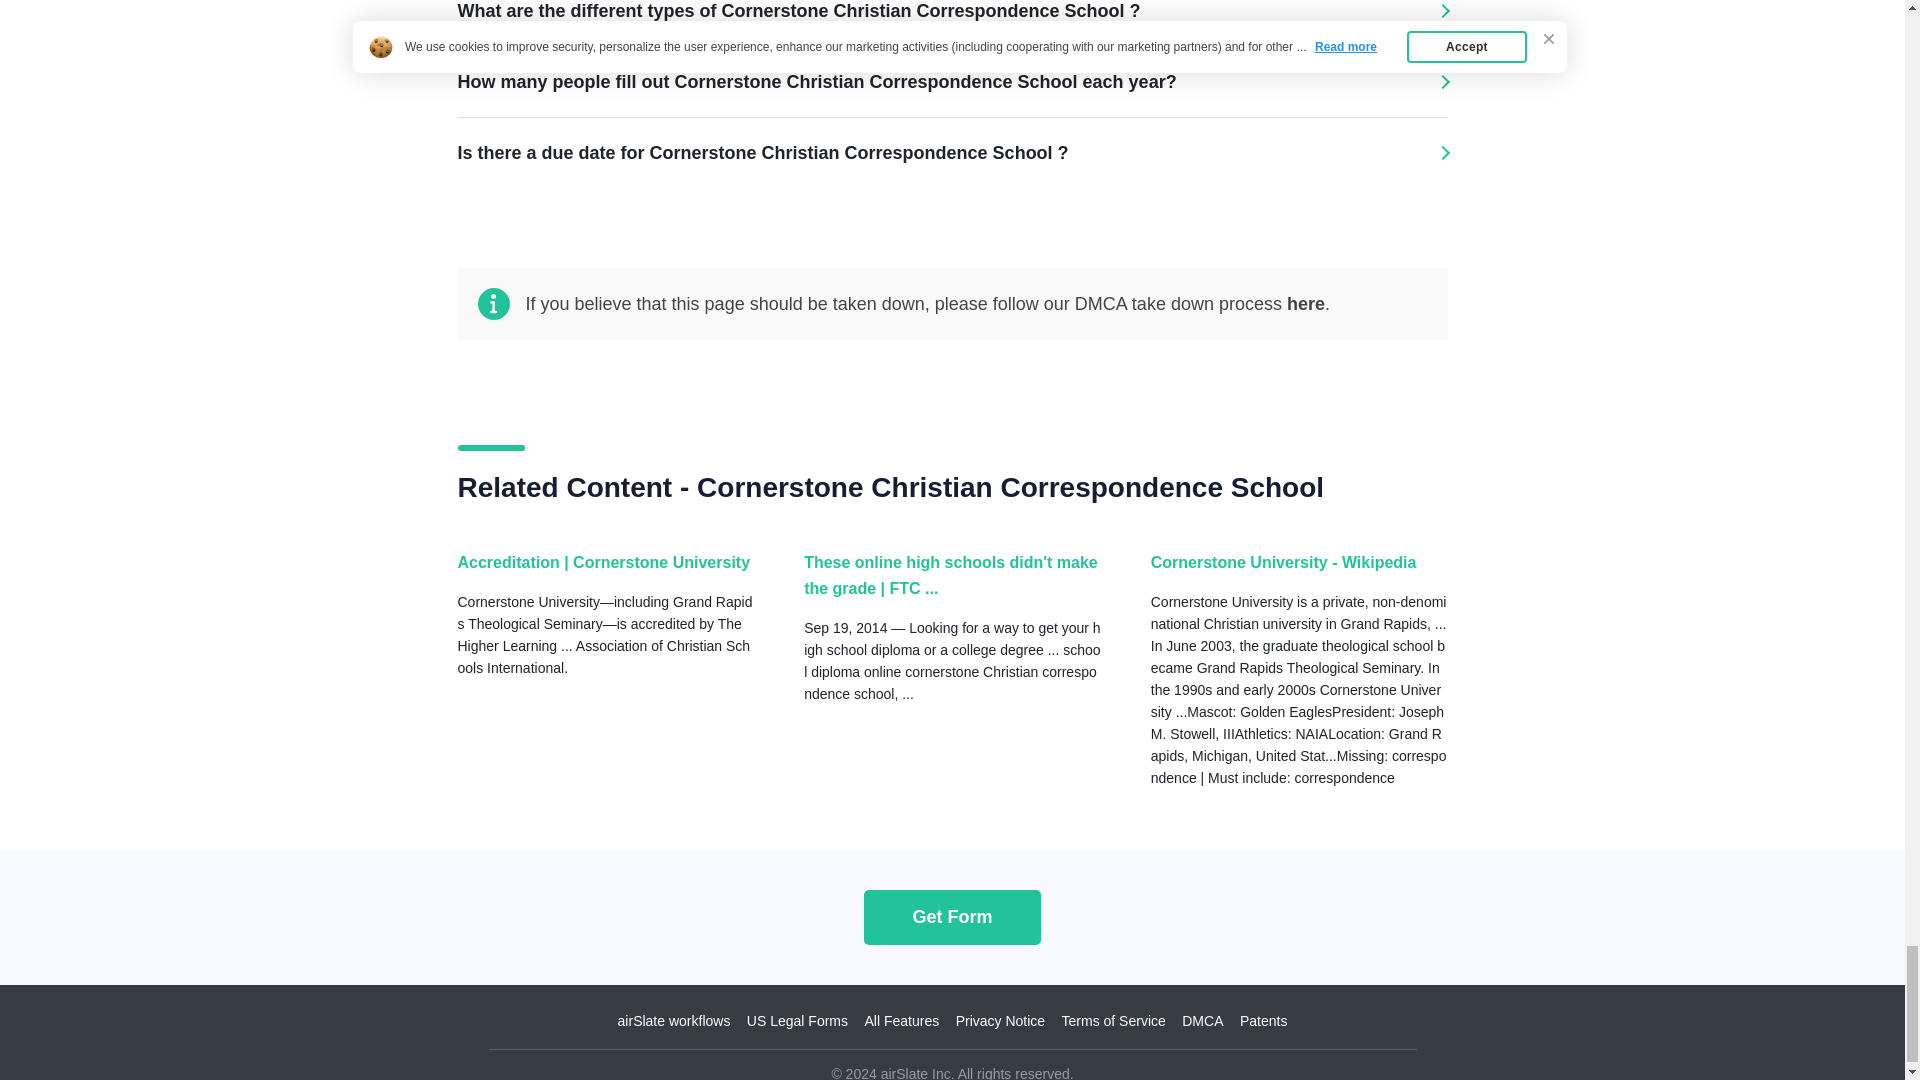 The height and width of the screenshot is (1080, 1920). I want to click on US Legal Forms, so click(797, 1021).